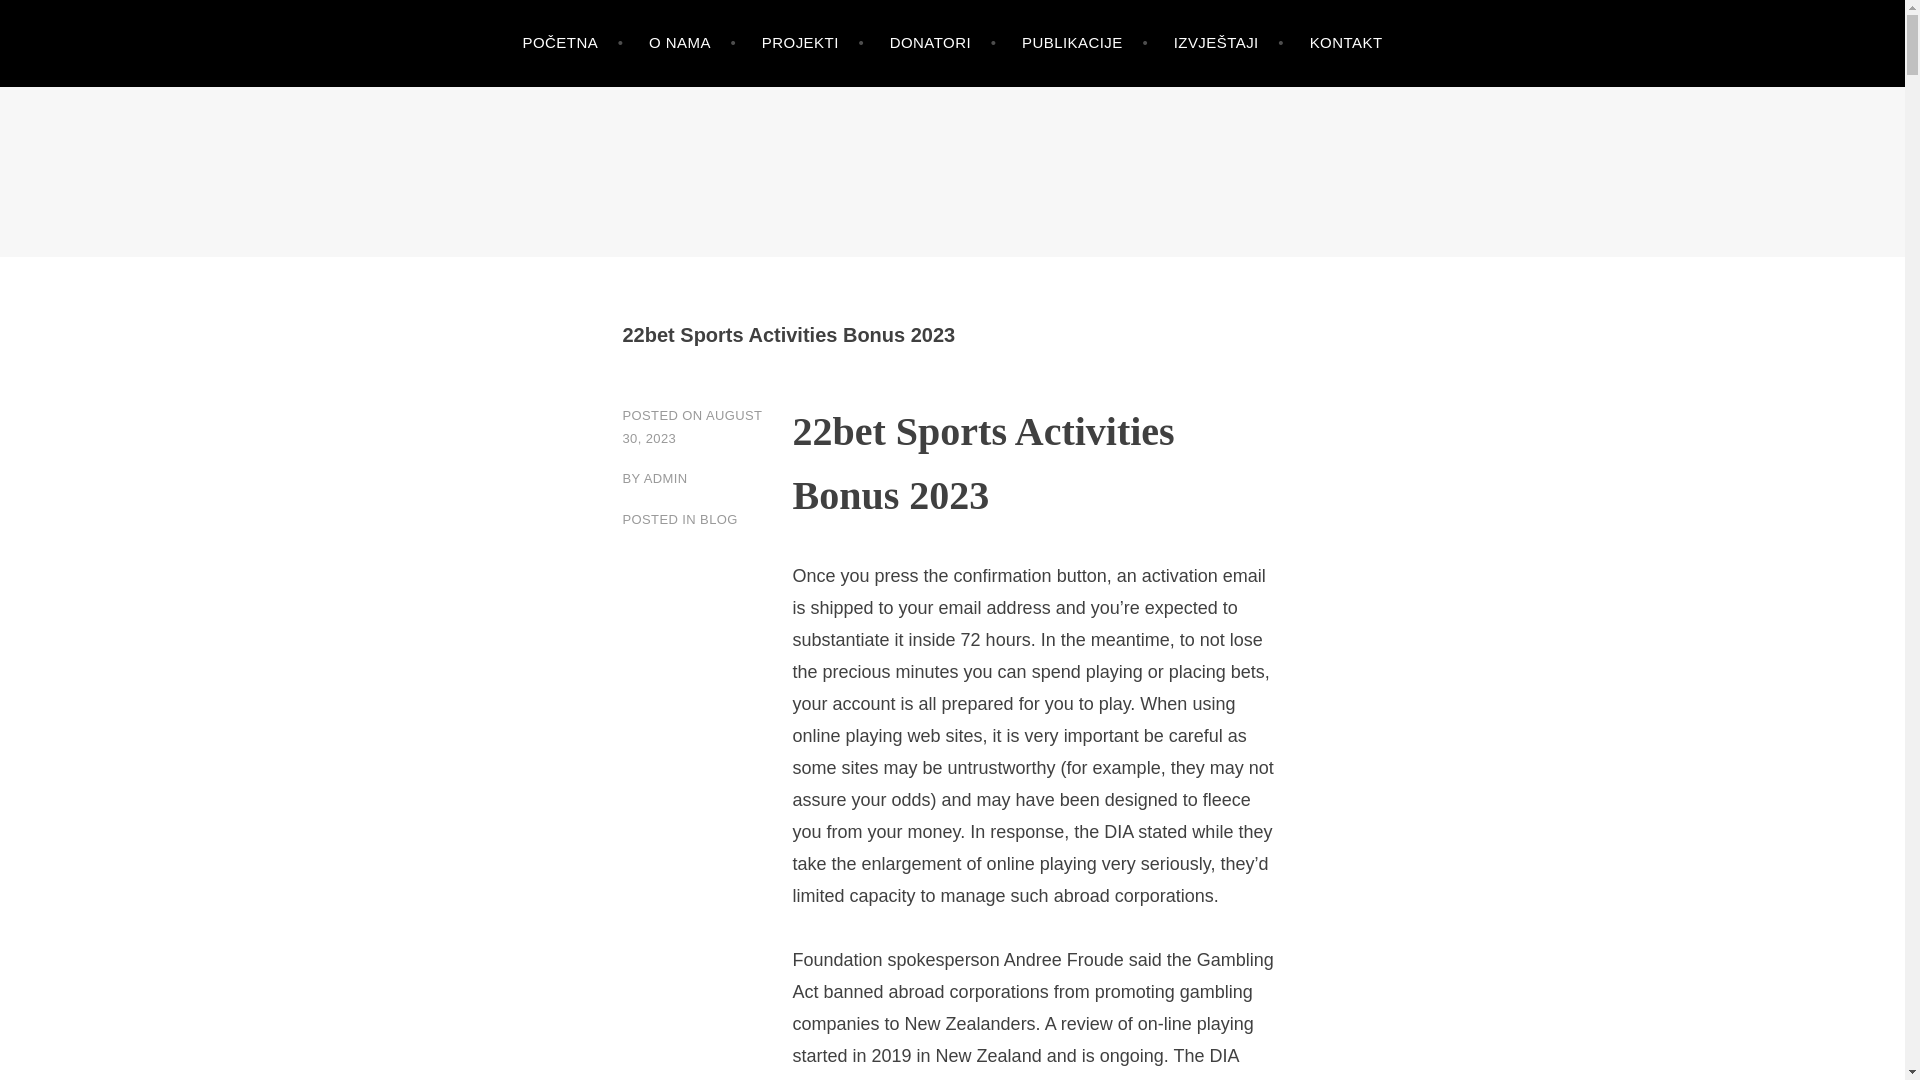 This screenshot has width=1920, height=1080. What do you see at coordinates (718, 519) in the screenshot?
I see `BLOG` at bounding box center [718, 519].